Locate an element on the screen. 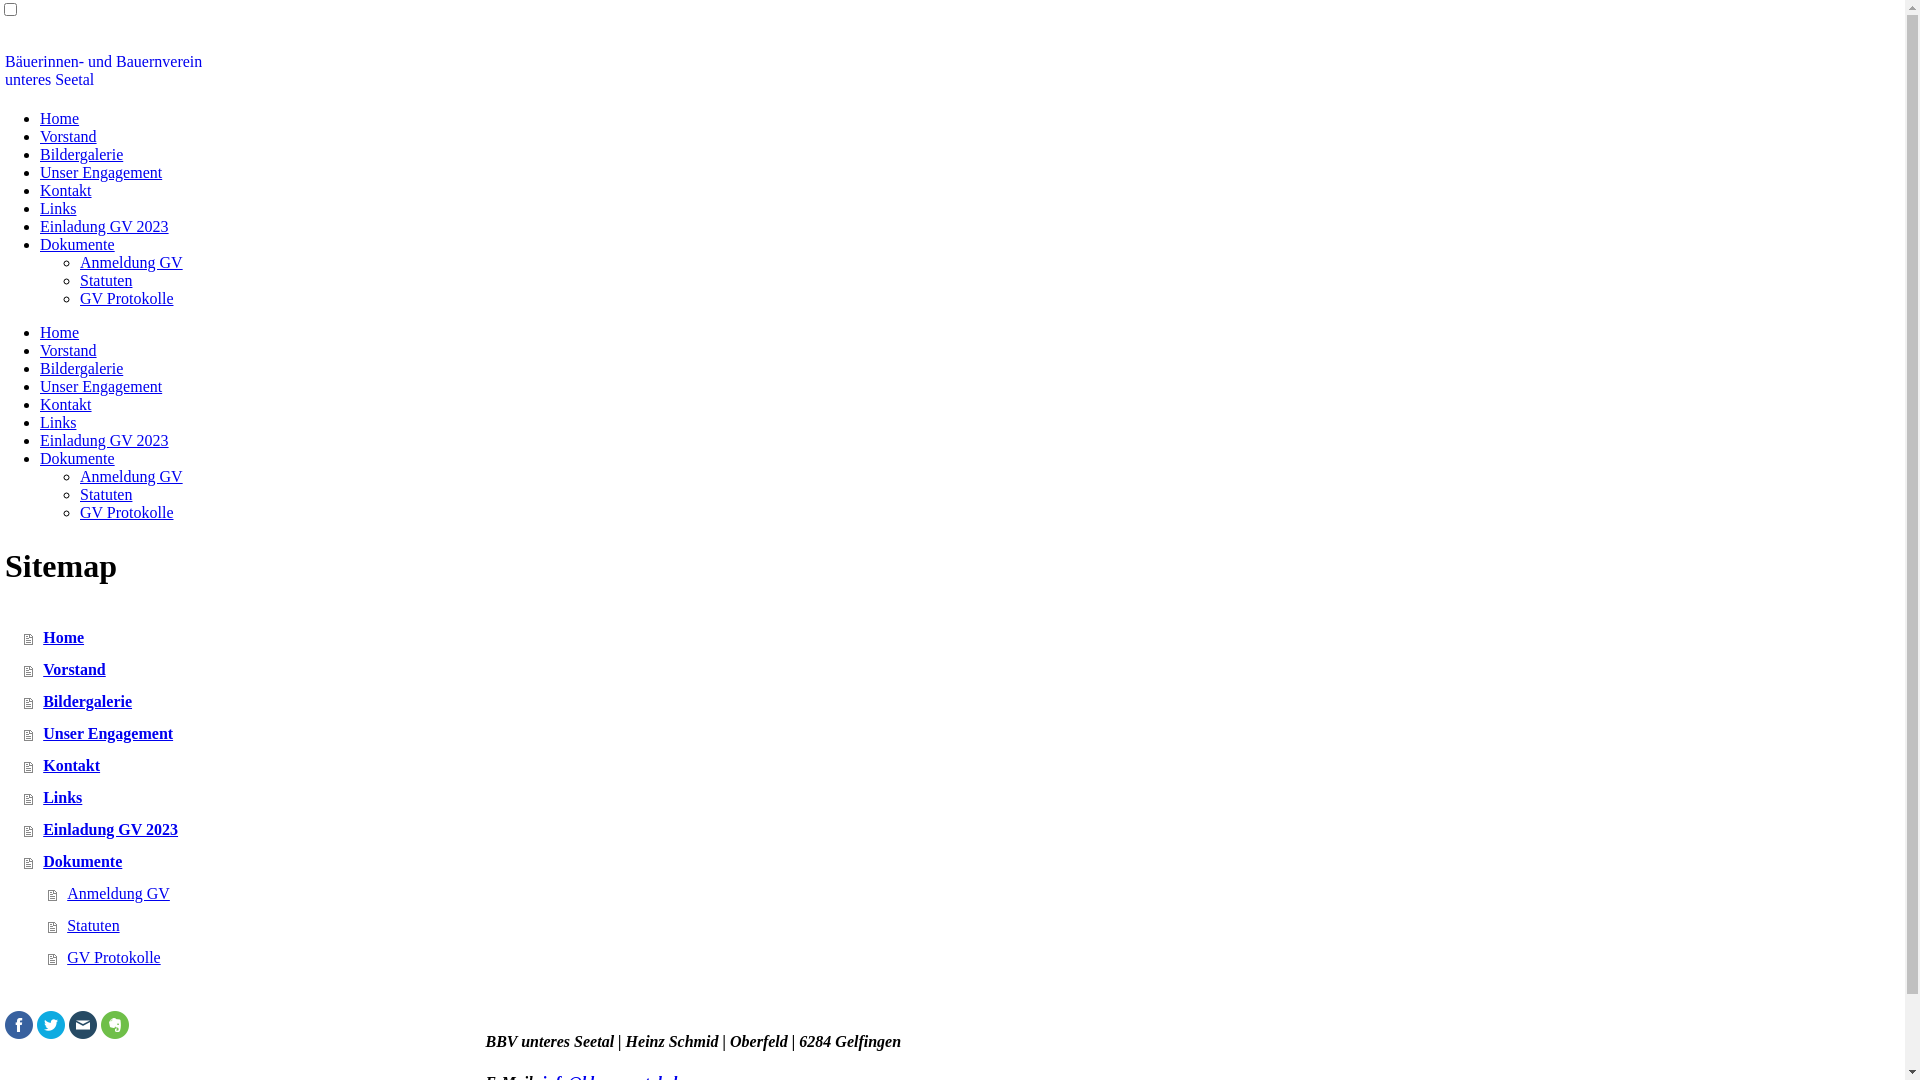 The image size is (1920, 1080). Links is located at coordinates (964, 798).